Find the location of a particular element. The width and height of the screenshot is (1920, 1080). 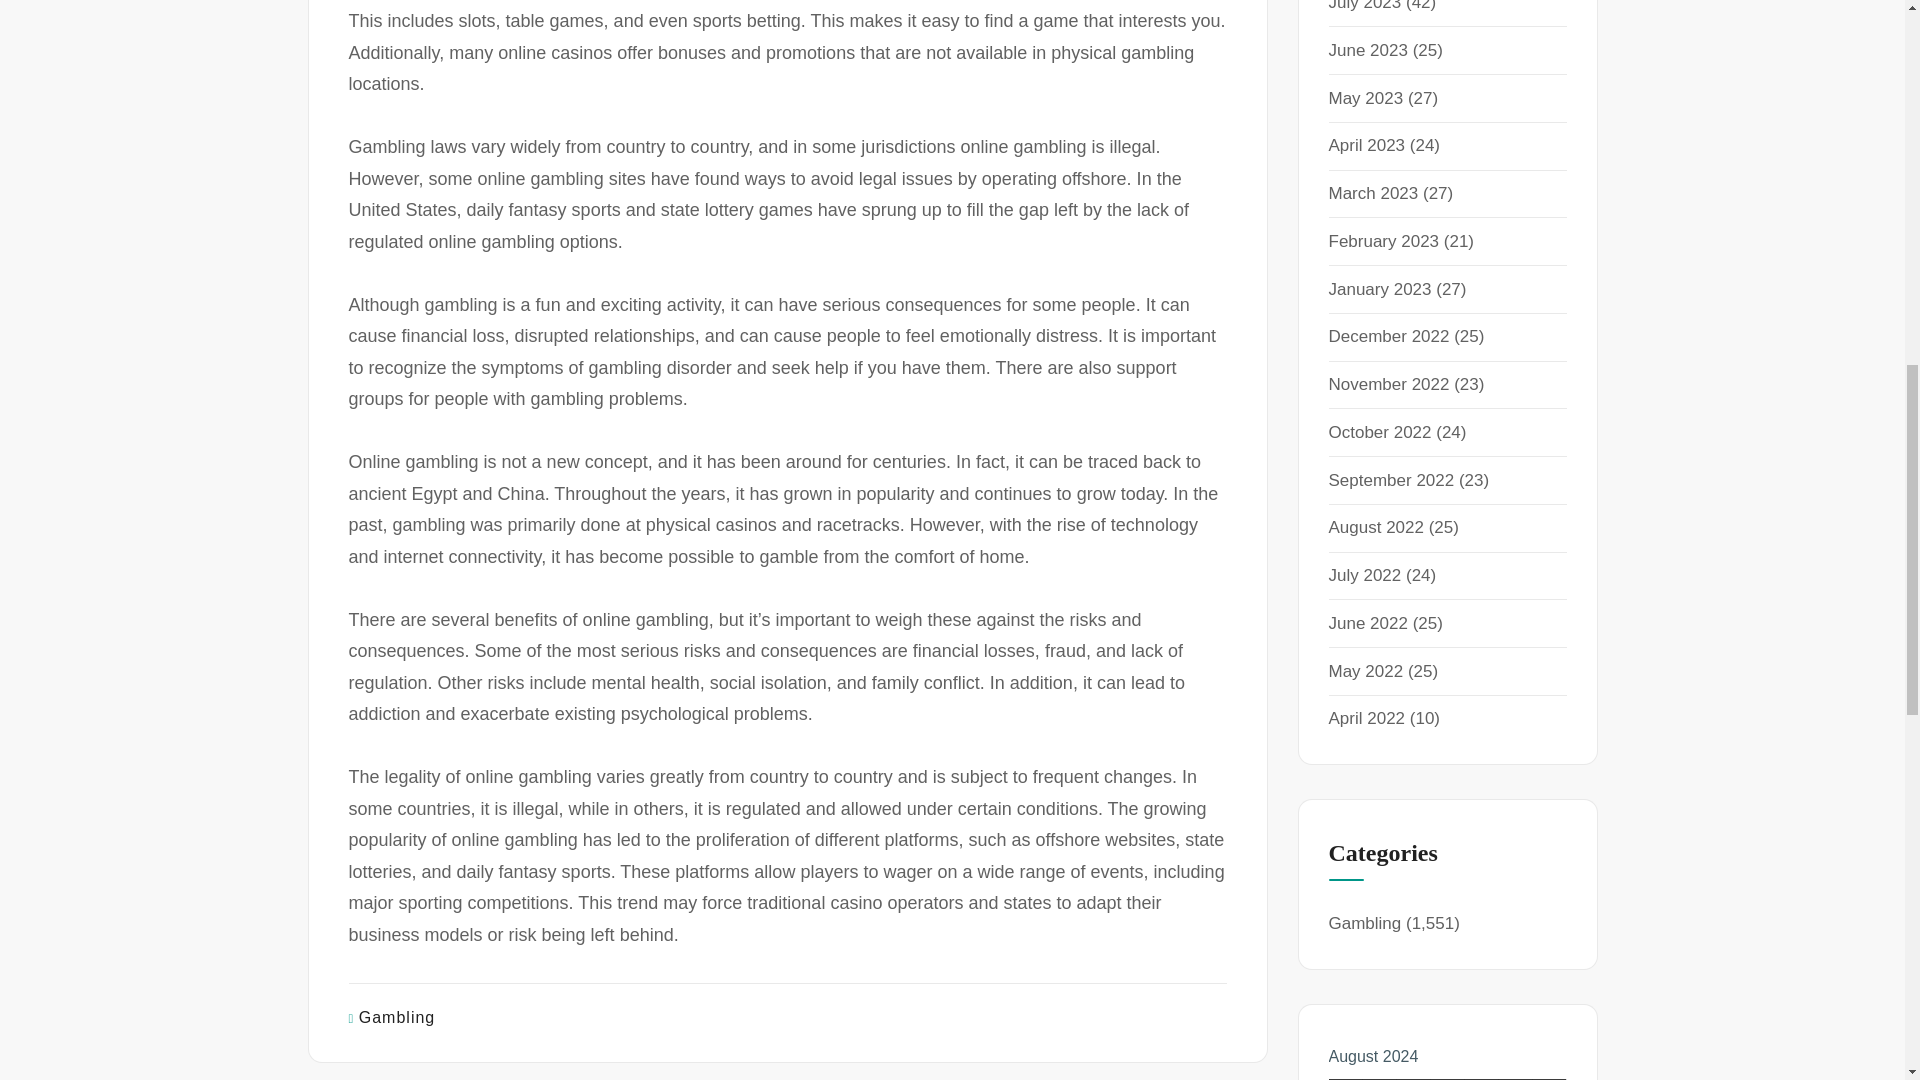

November 2022 is located at coordinates (1388, 384).